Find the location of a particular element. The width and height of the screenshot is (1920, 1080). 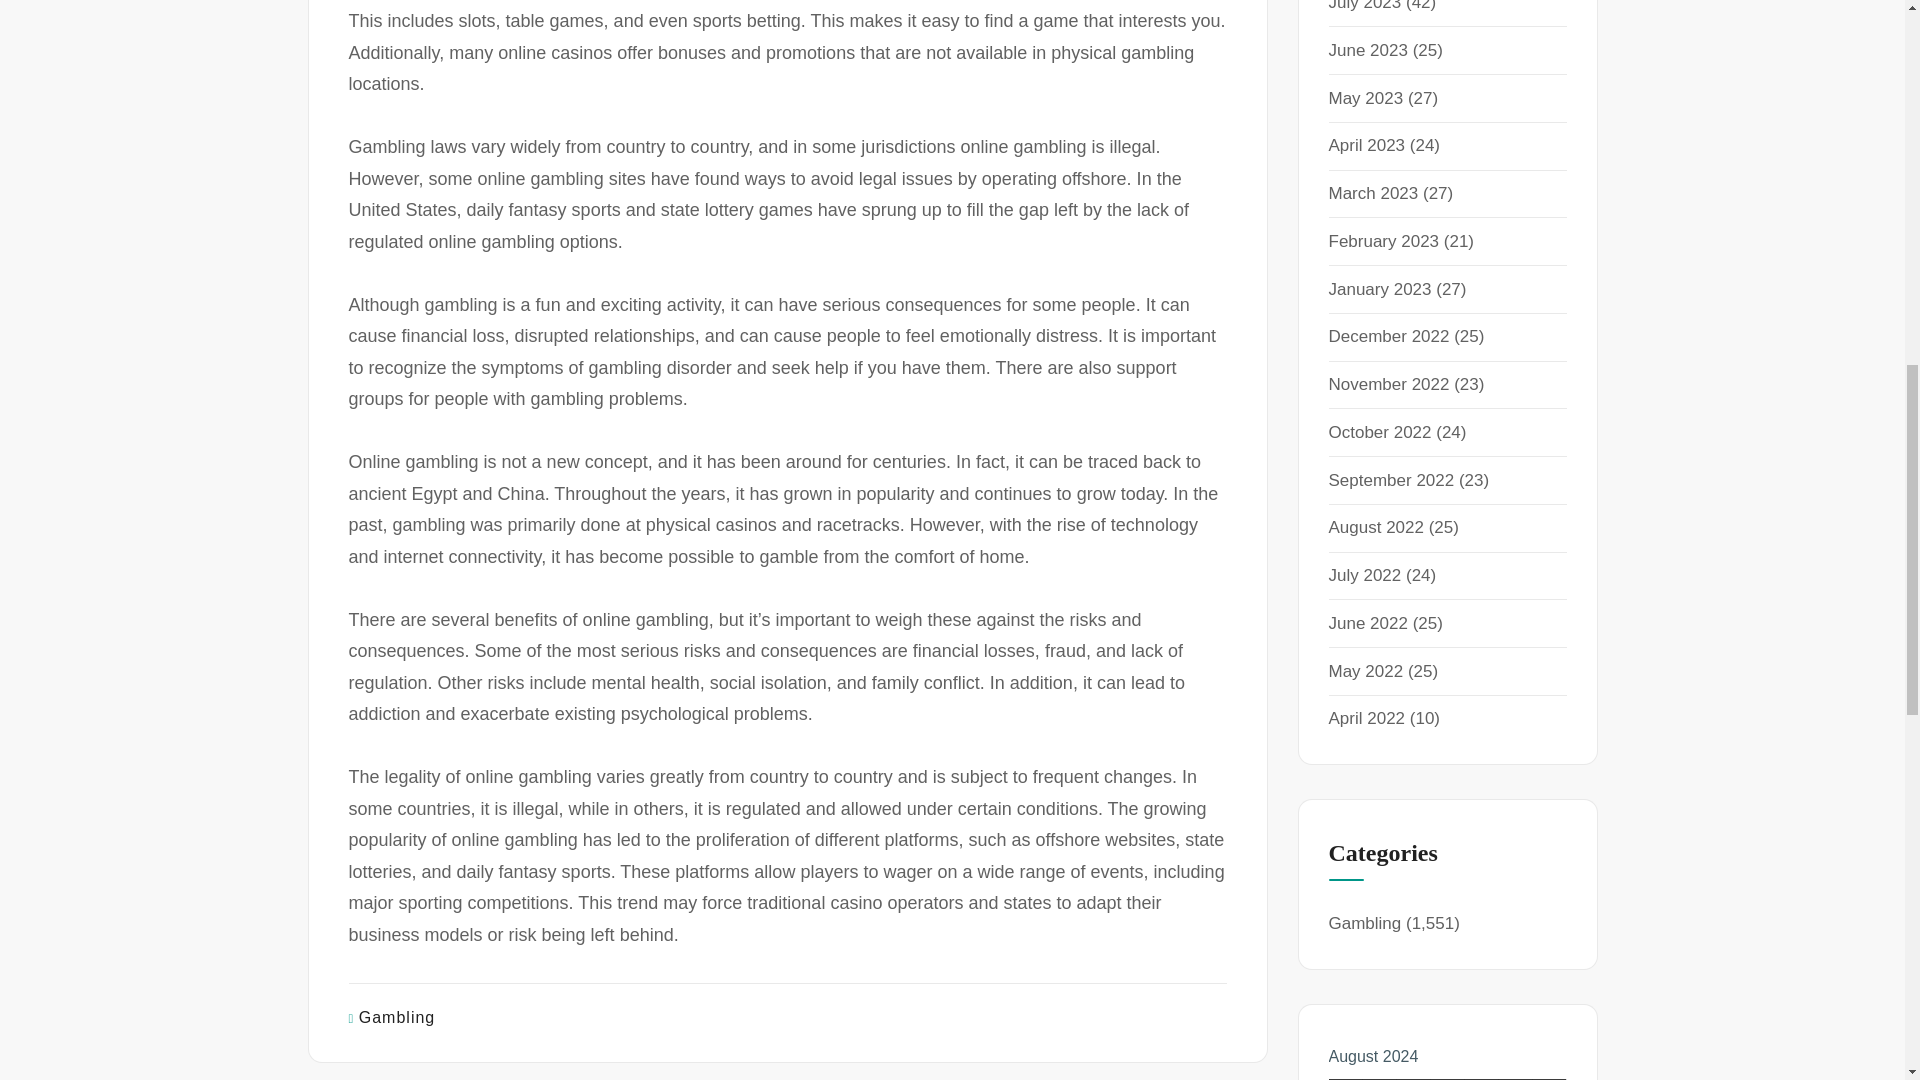

November 2022 is located at coordinates (1388, 384).